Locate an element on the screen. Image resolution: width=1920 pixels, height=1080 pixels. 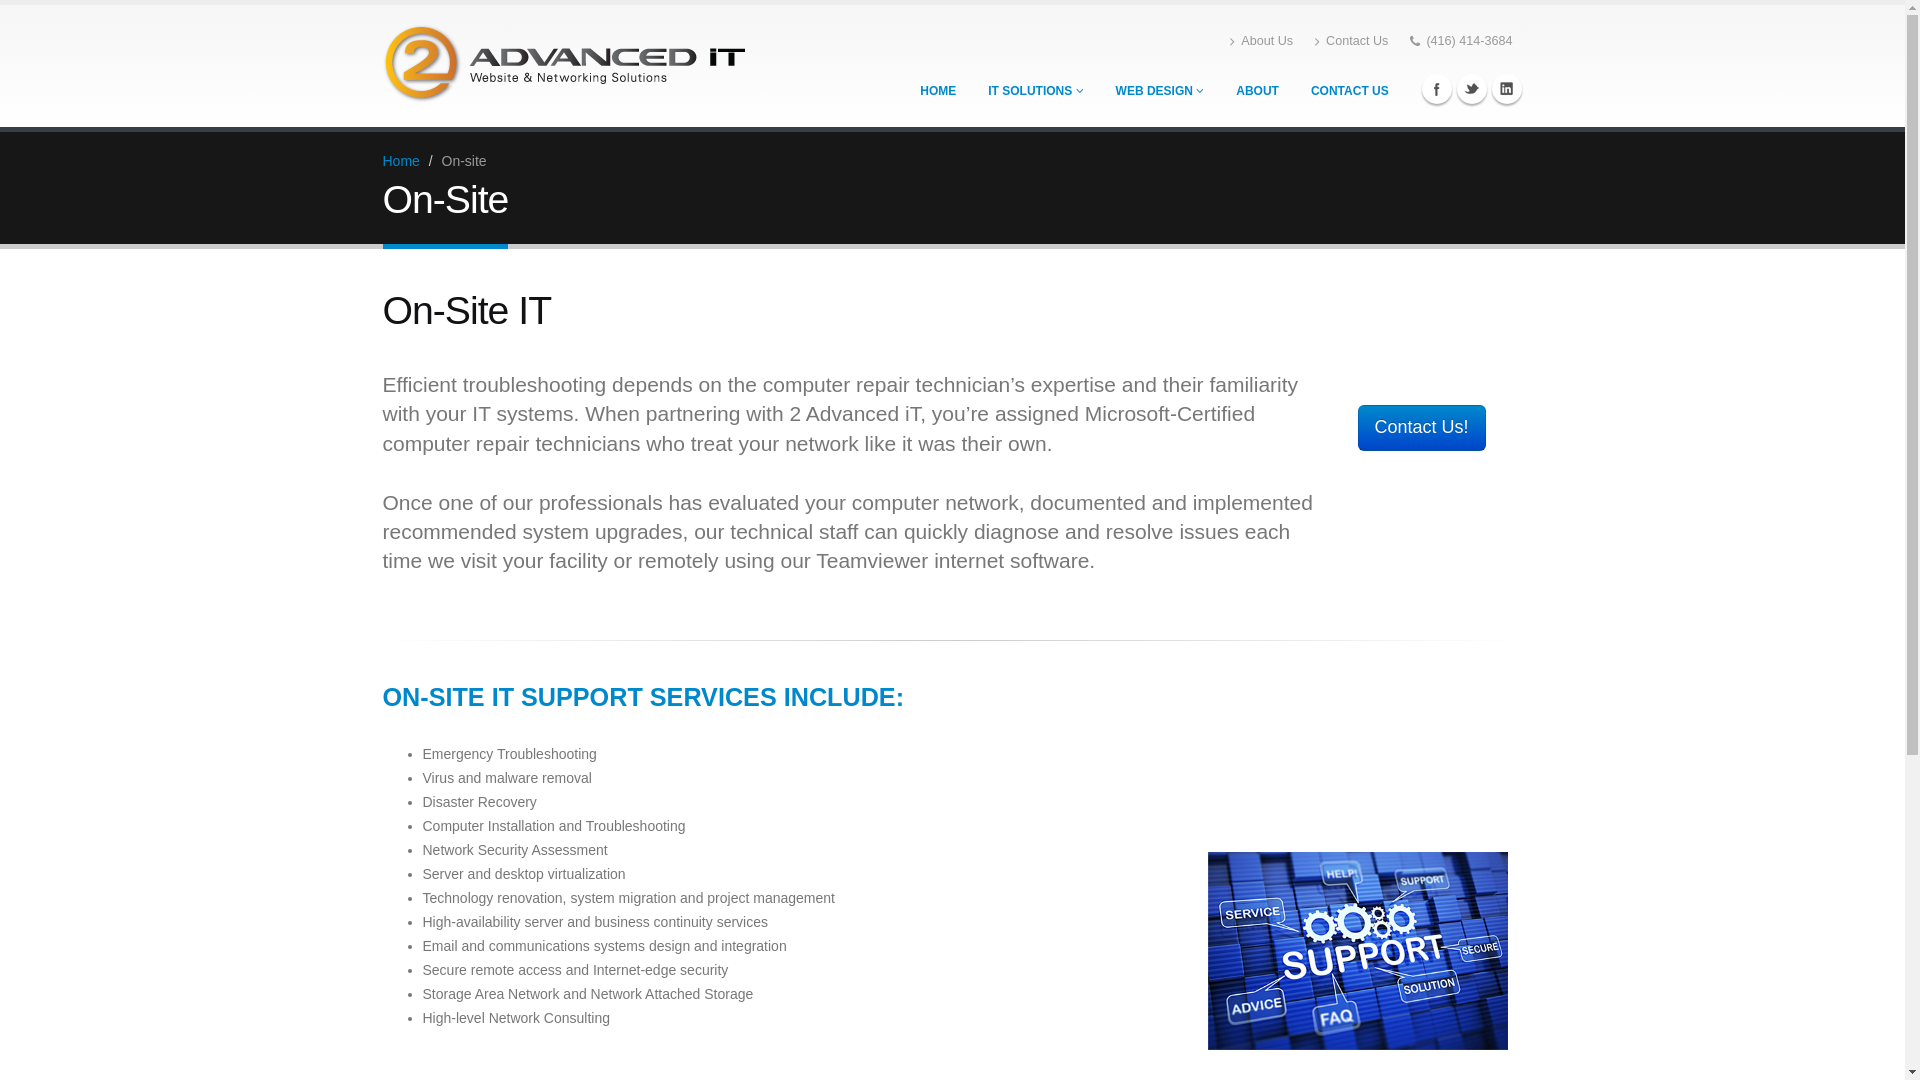
Contact Us! is located at coordinates (1422, 428).